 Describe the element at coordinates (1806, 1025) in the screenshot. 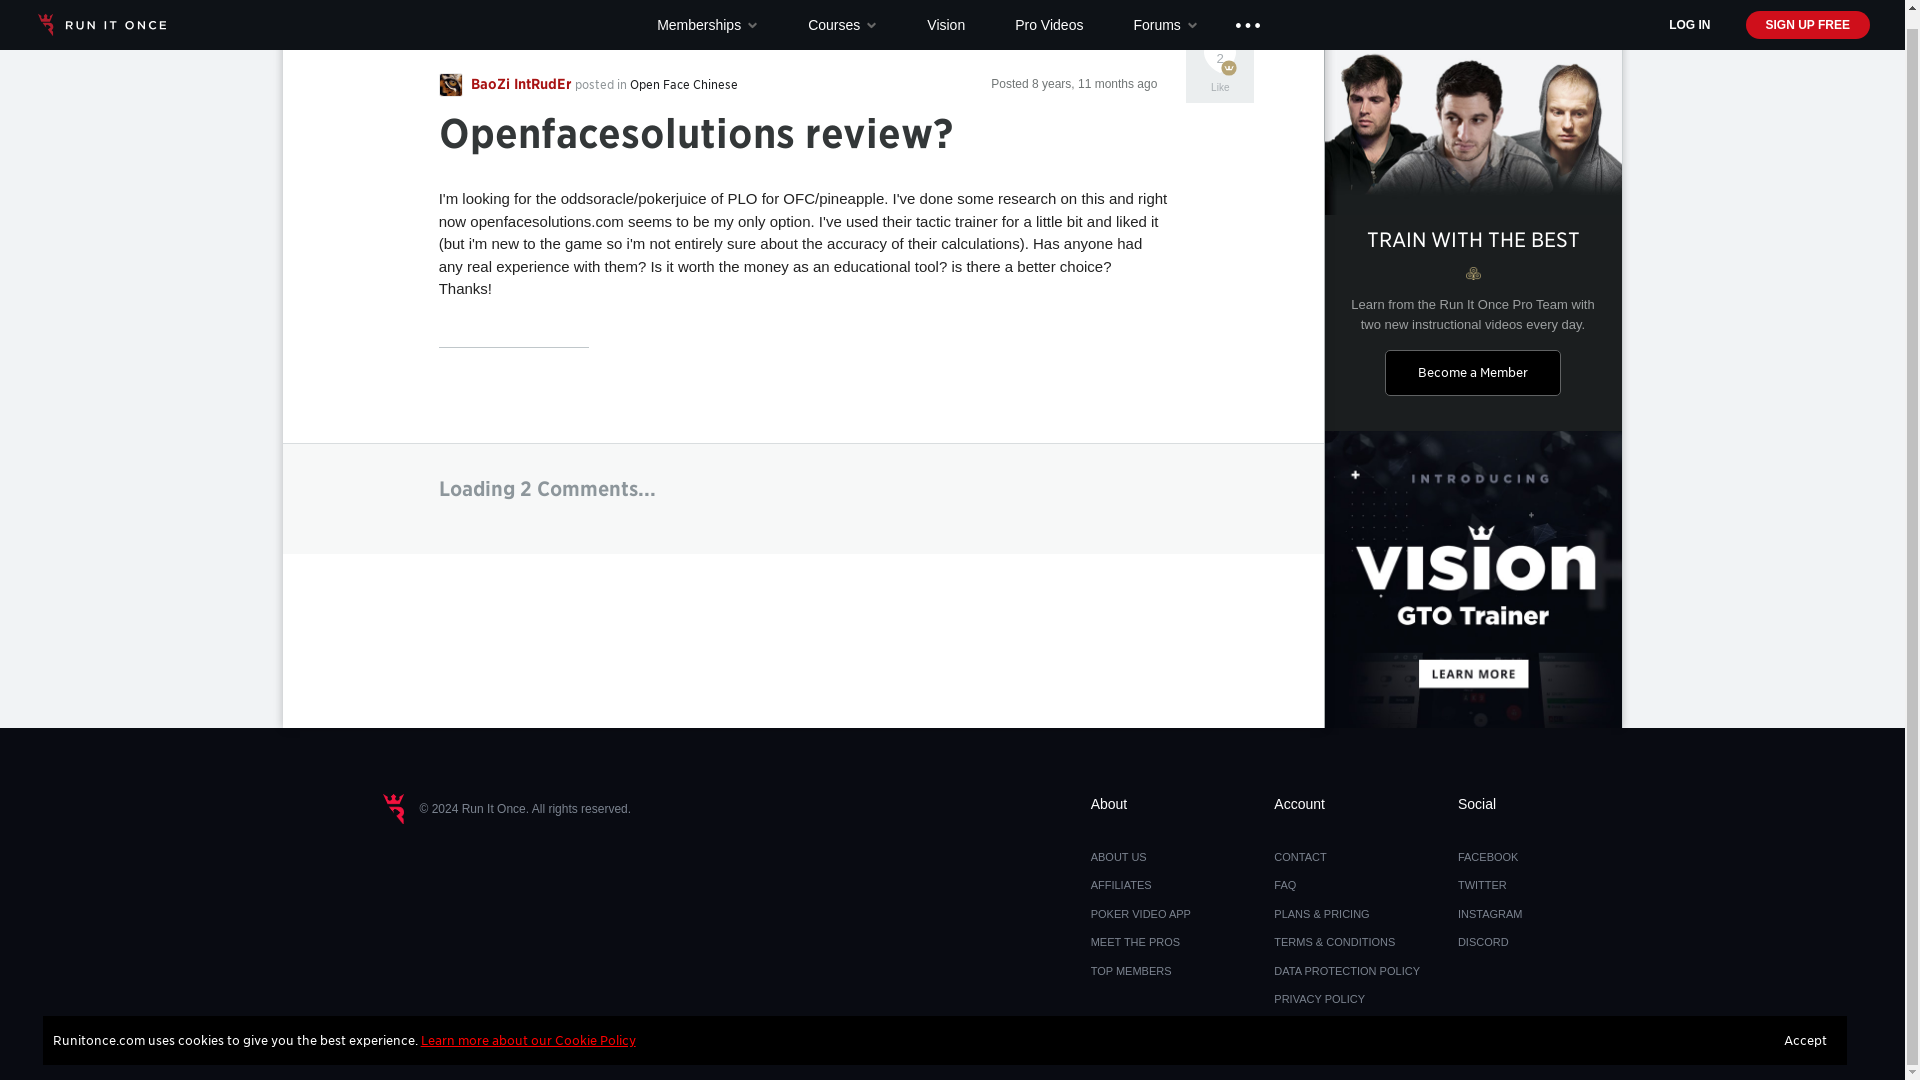

I see `Accept` at that location.